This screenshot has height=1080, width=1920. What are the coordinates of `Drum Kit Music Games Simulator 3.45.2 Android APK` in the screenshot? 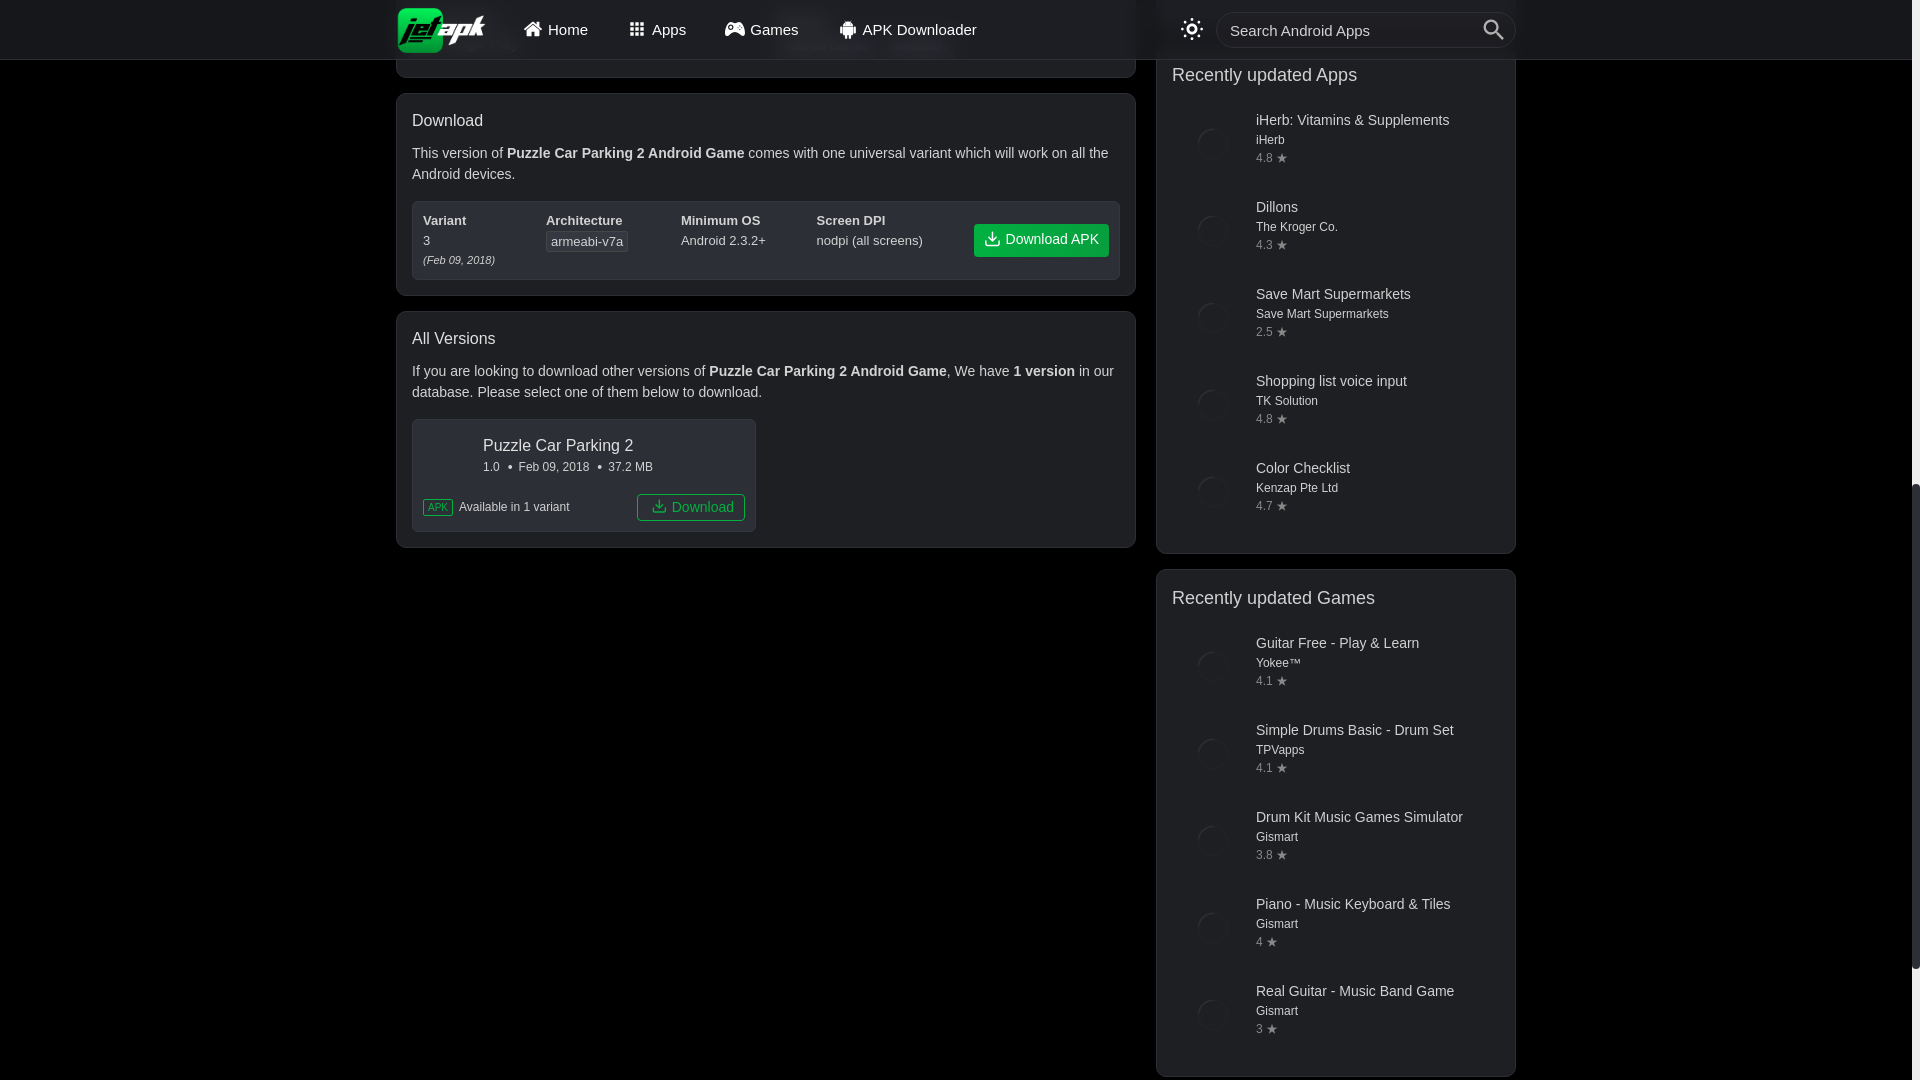 It's located at (1335, 841).